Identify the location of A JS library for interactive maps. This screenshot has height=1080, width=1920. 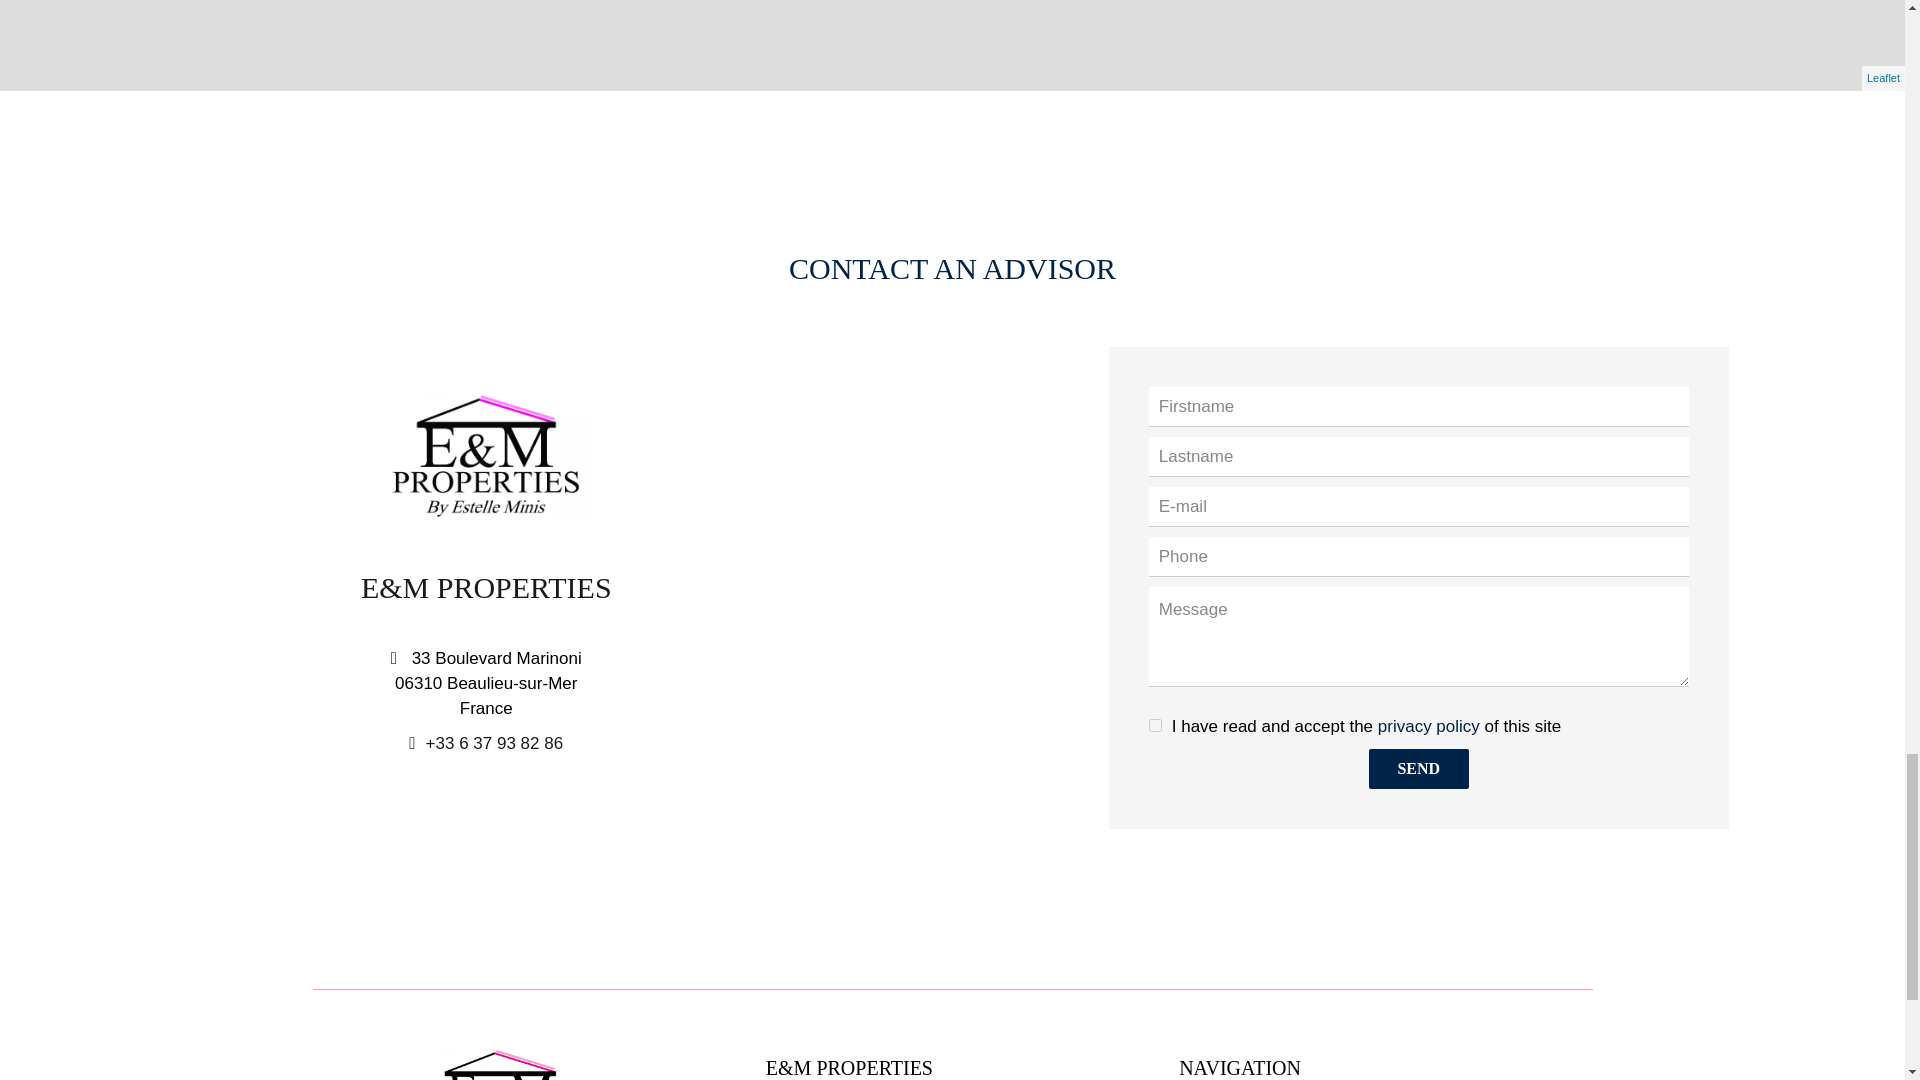
(1883, 78).